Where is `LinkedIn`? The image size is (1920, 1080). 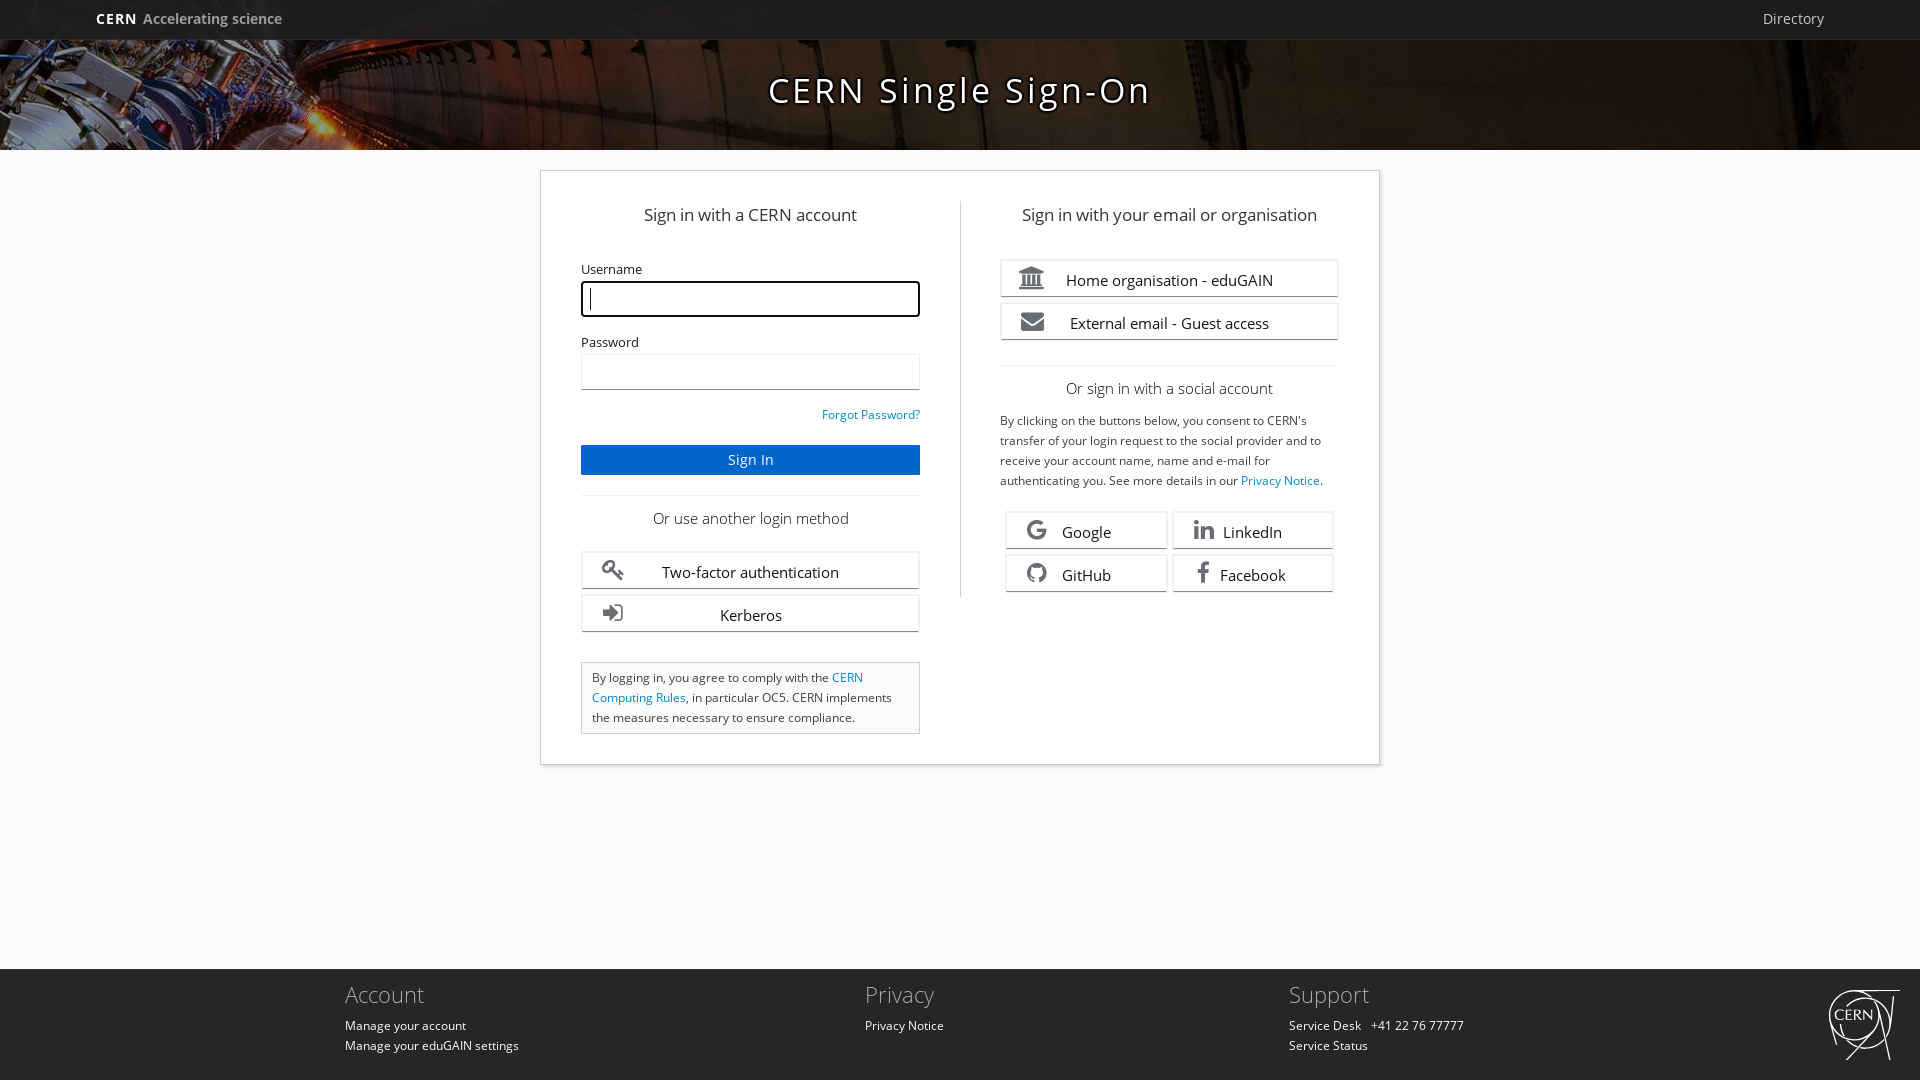
LinkedIn is located at coordinates (1254, 530).